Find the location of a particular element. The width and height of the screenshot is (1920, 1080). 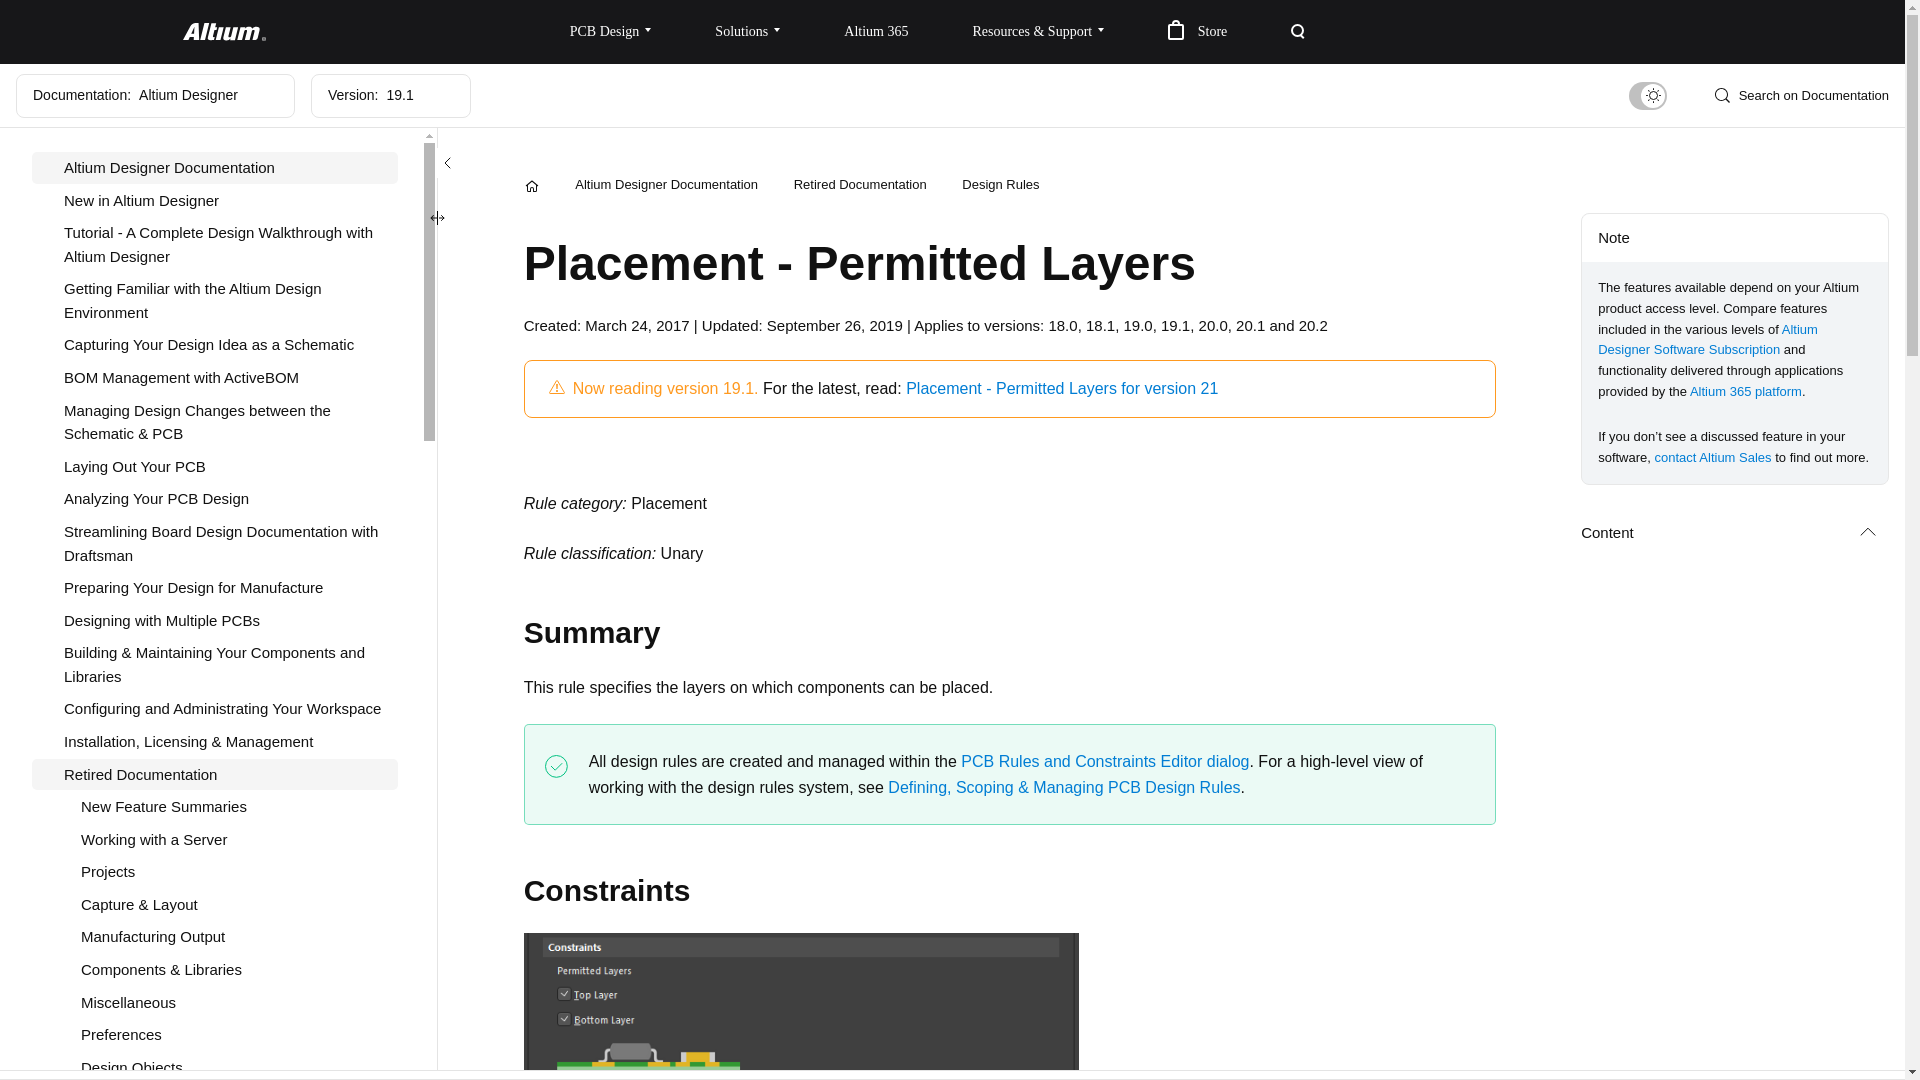

Search Open is located at coordinates (1298, 32).